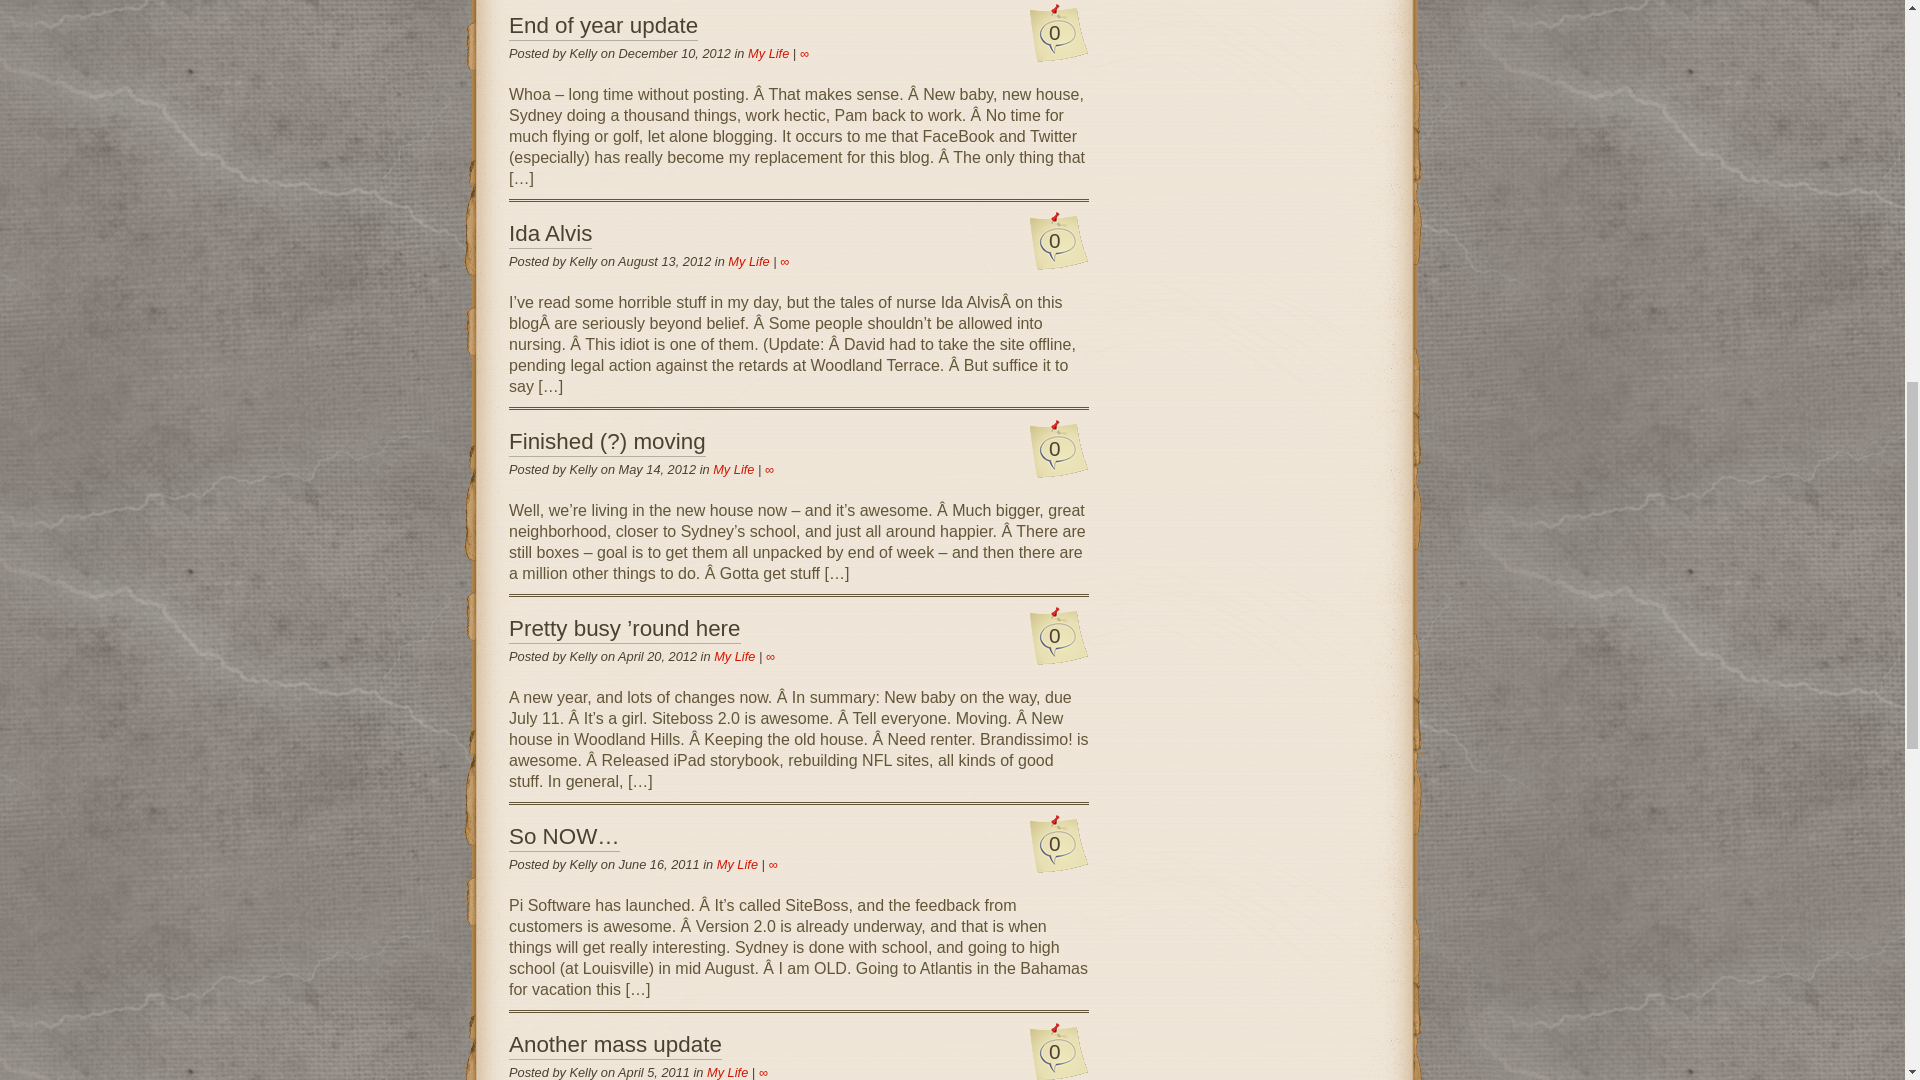  I want to click on My Life, so click(734, 656).